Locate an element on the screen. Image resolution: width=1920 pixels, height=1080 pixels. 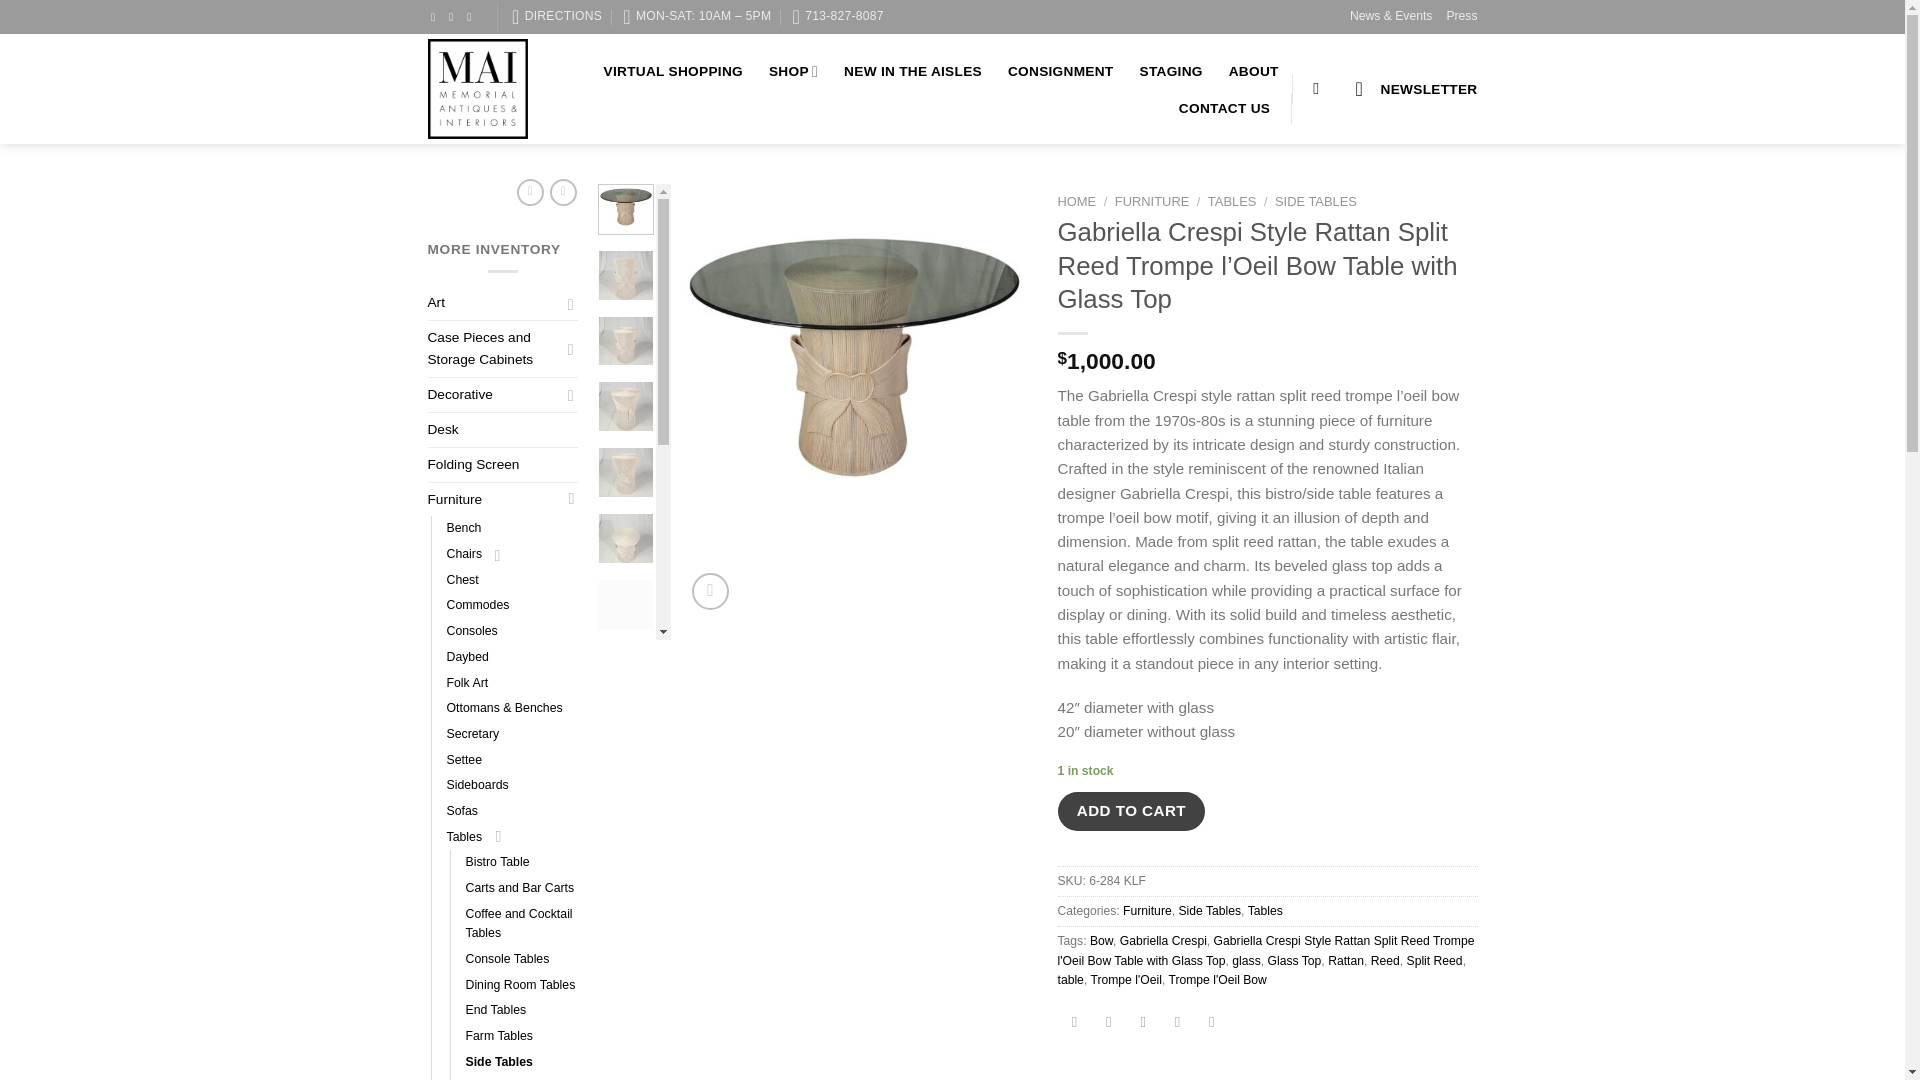
Follow on Instagram is located at coordinates (454, 16).